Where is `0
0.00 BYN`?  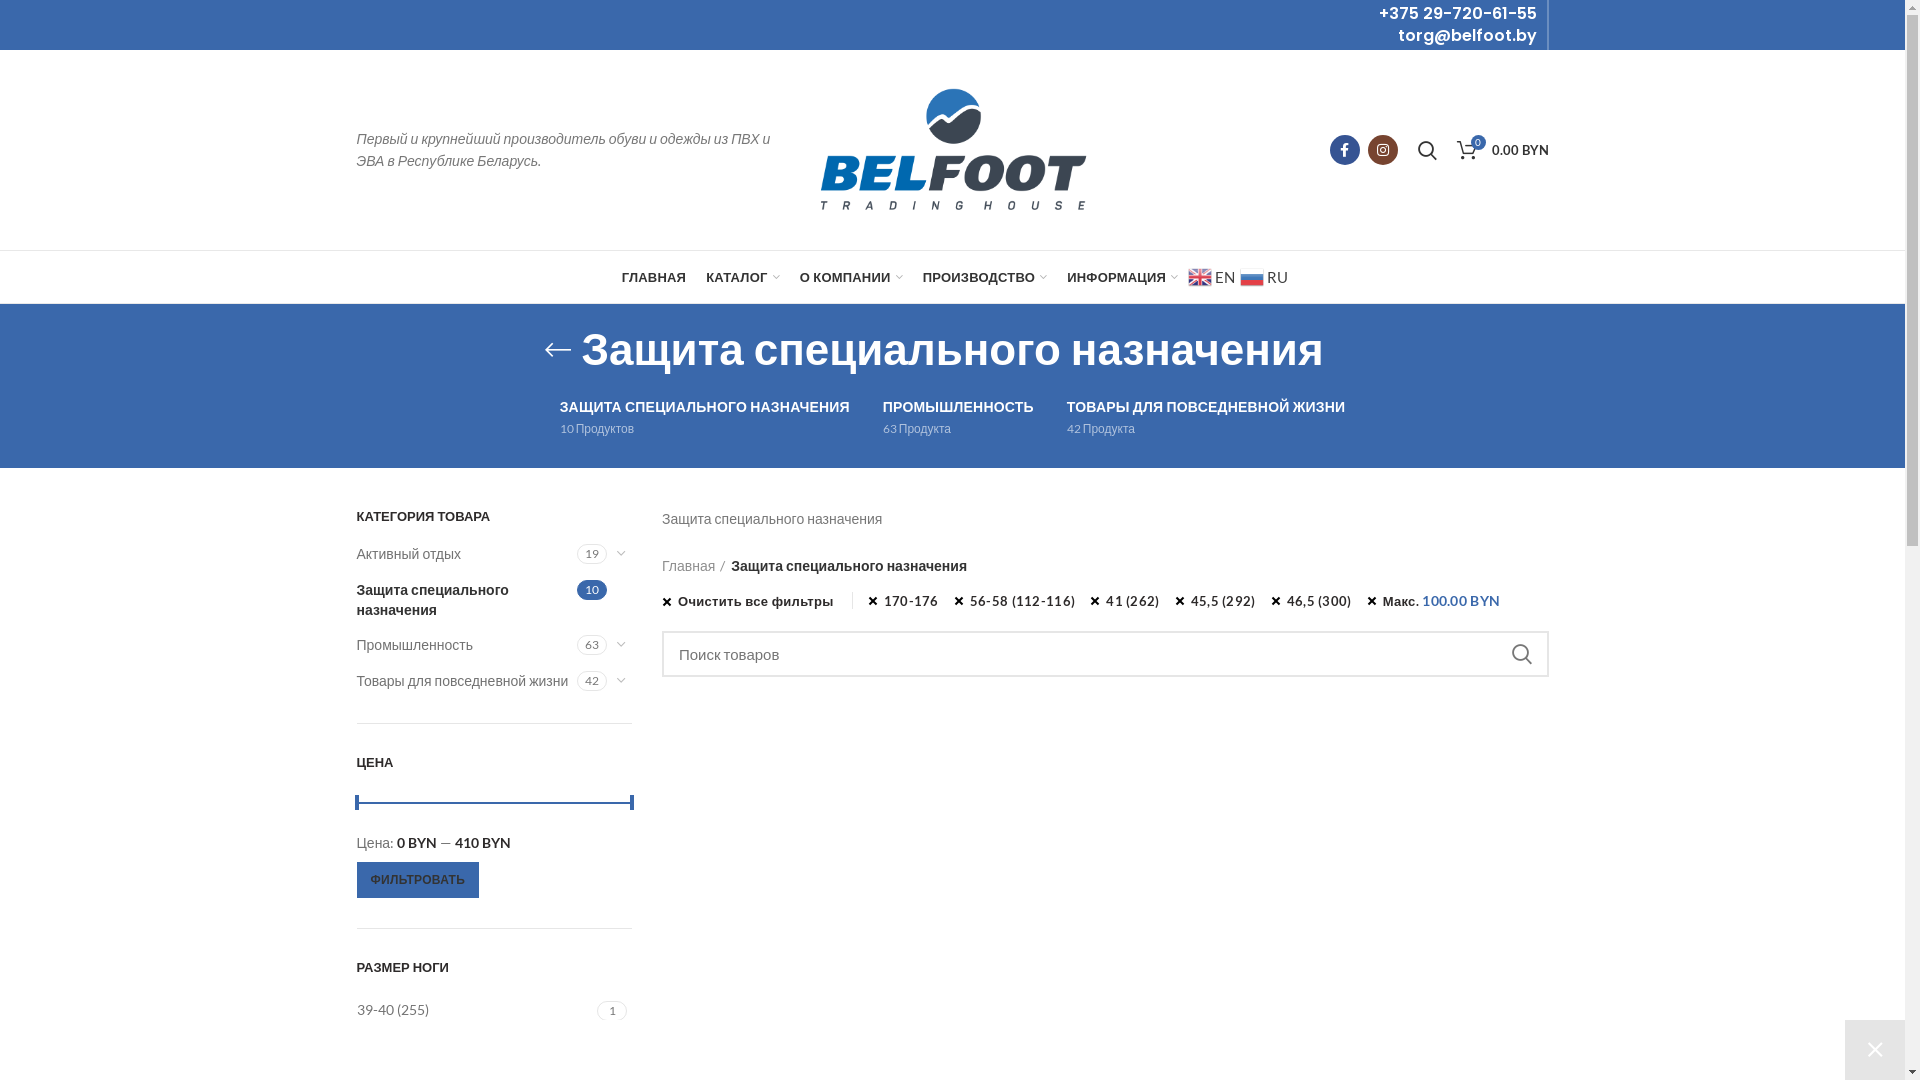 0
0.00 BYN is located at coordinates (1502, 150).